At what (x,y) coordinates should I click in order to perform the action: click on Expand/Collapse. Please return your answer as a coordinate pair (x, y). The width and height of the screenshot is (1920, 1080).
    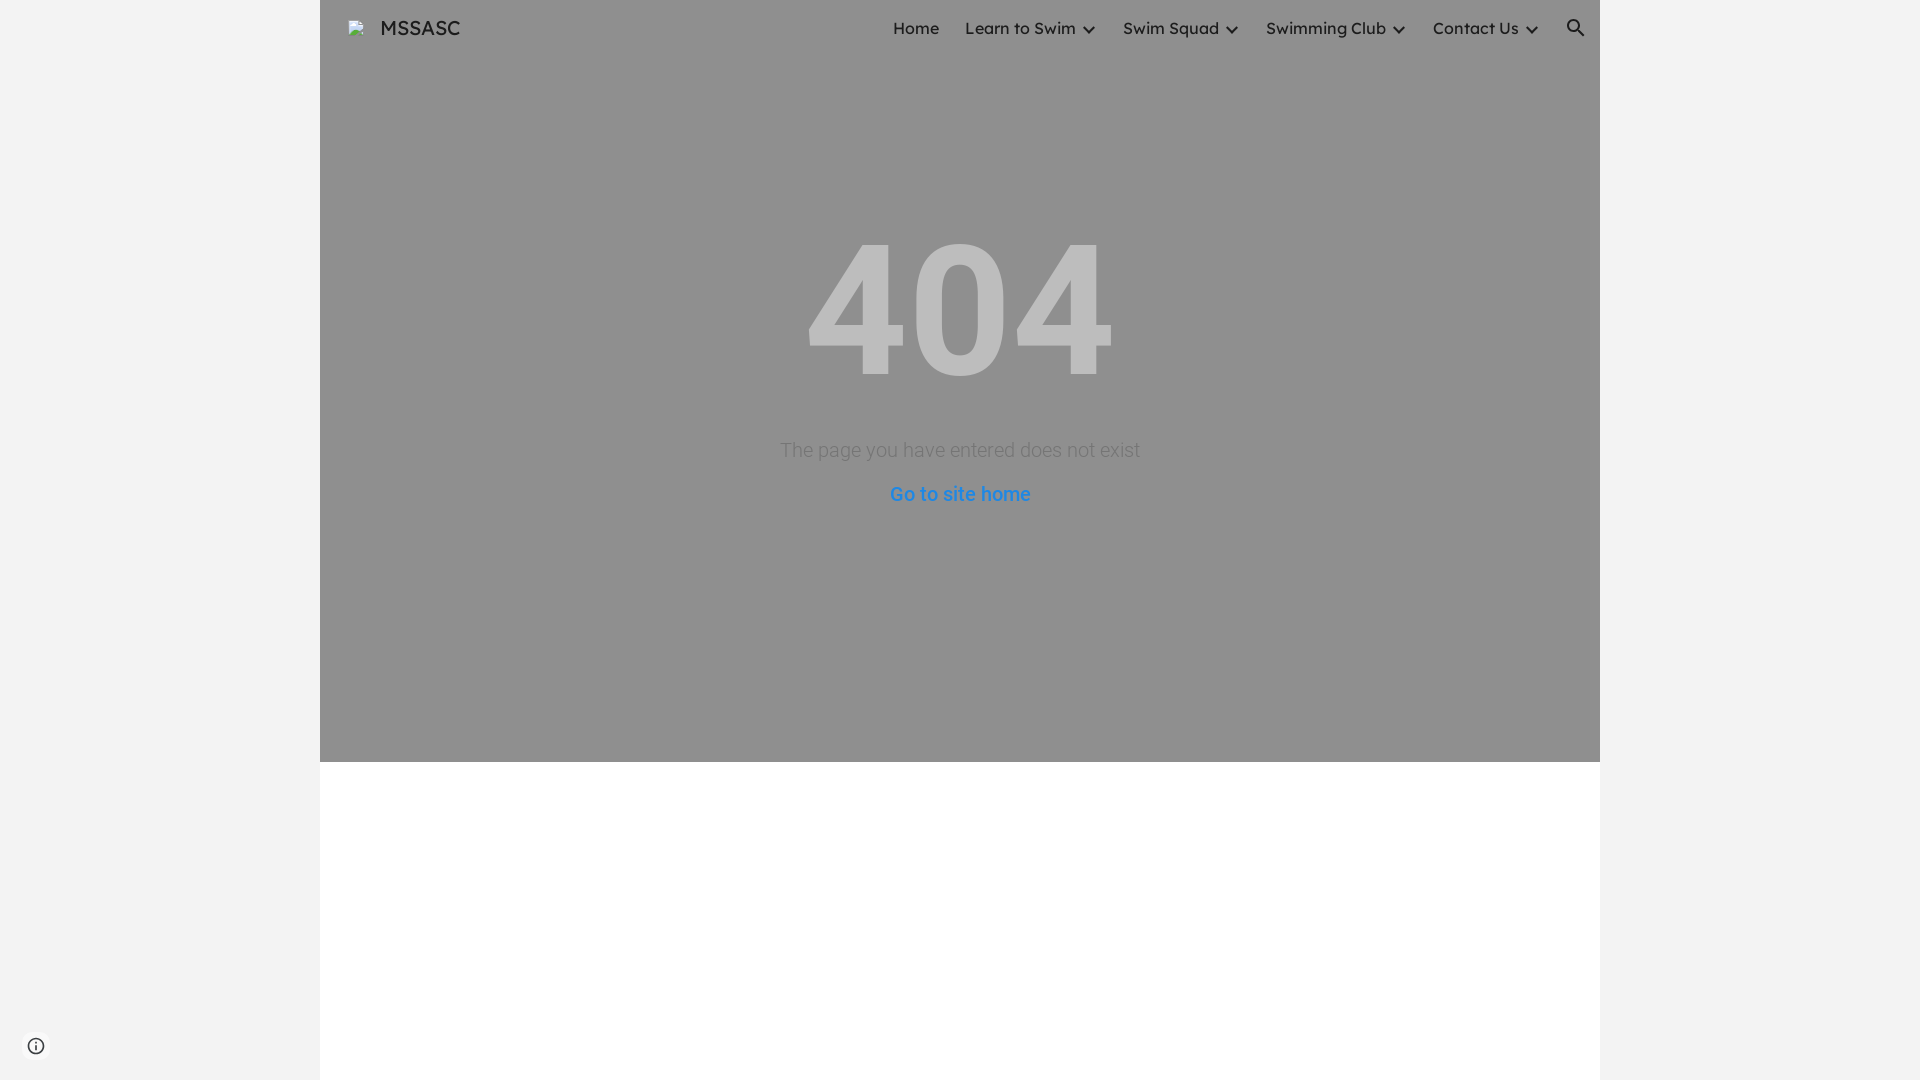
    Looking at the image, I should click on (1398, 28).